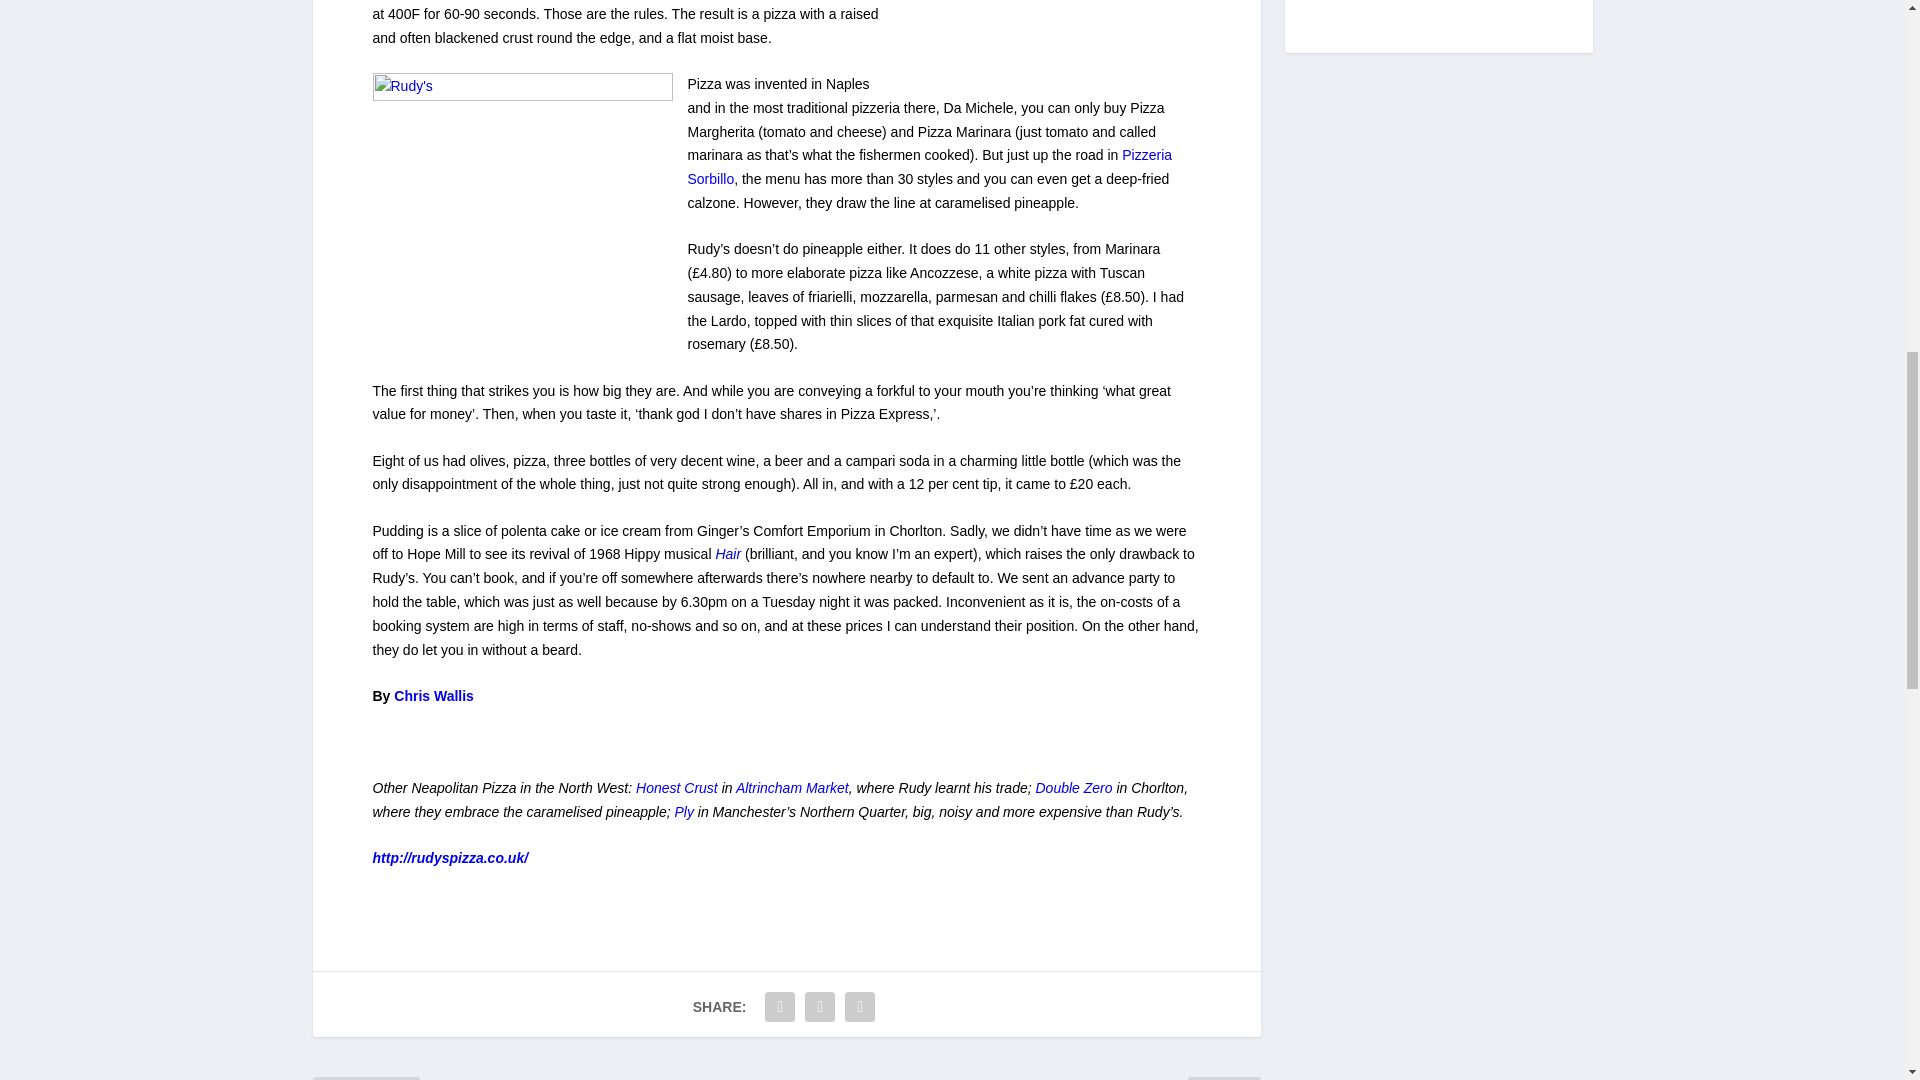 The width and height of the screenshot is (1920, 1080). Describe the element at coordinates (728, 554) in the screenshot. I see `Hair` at that location.